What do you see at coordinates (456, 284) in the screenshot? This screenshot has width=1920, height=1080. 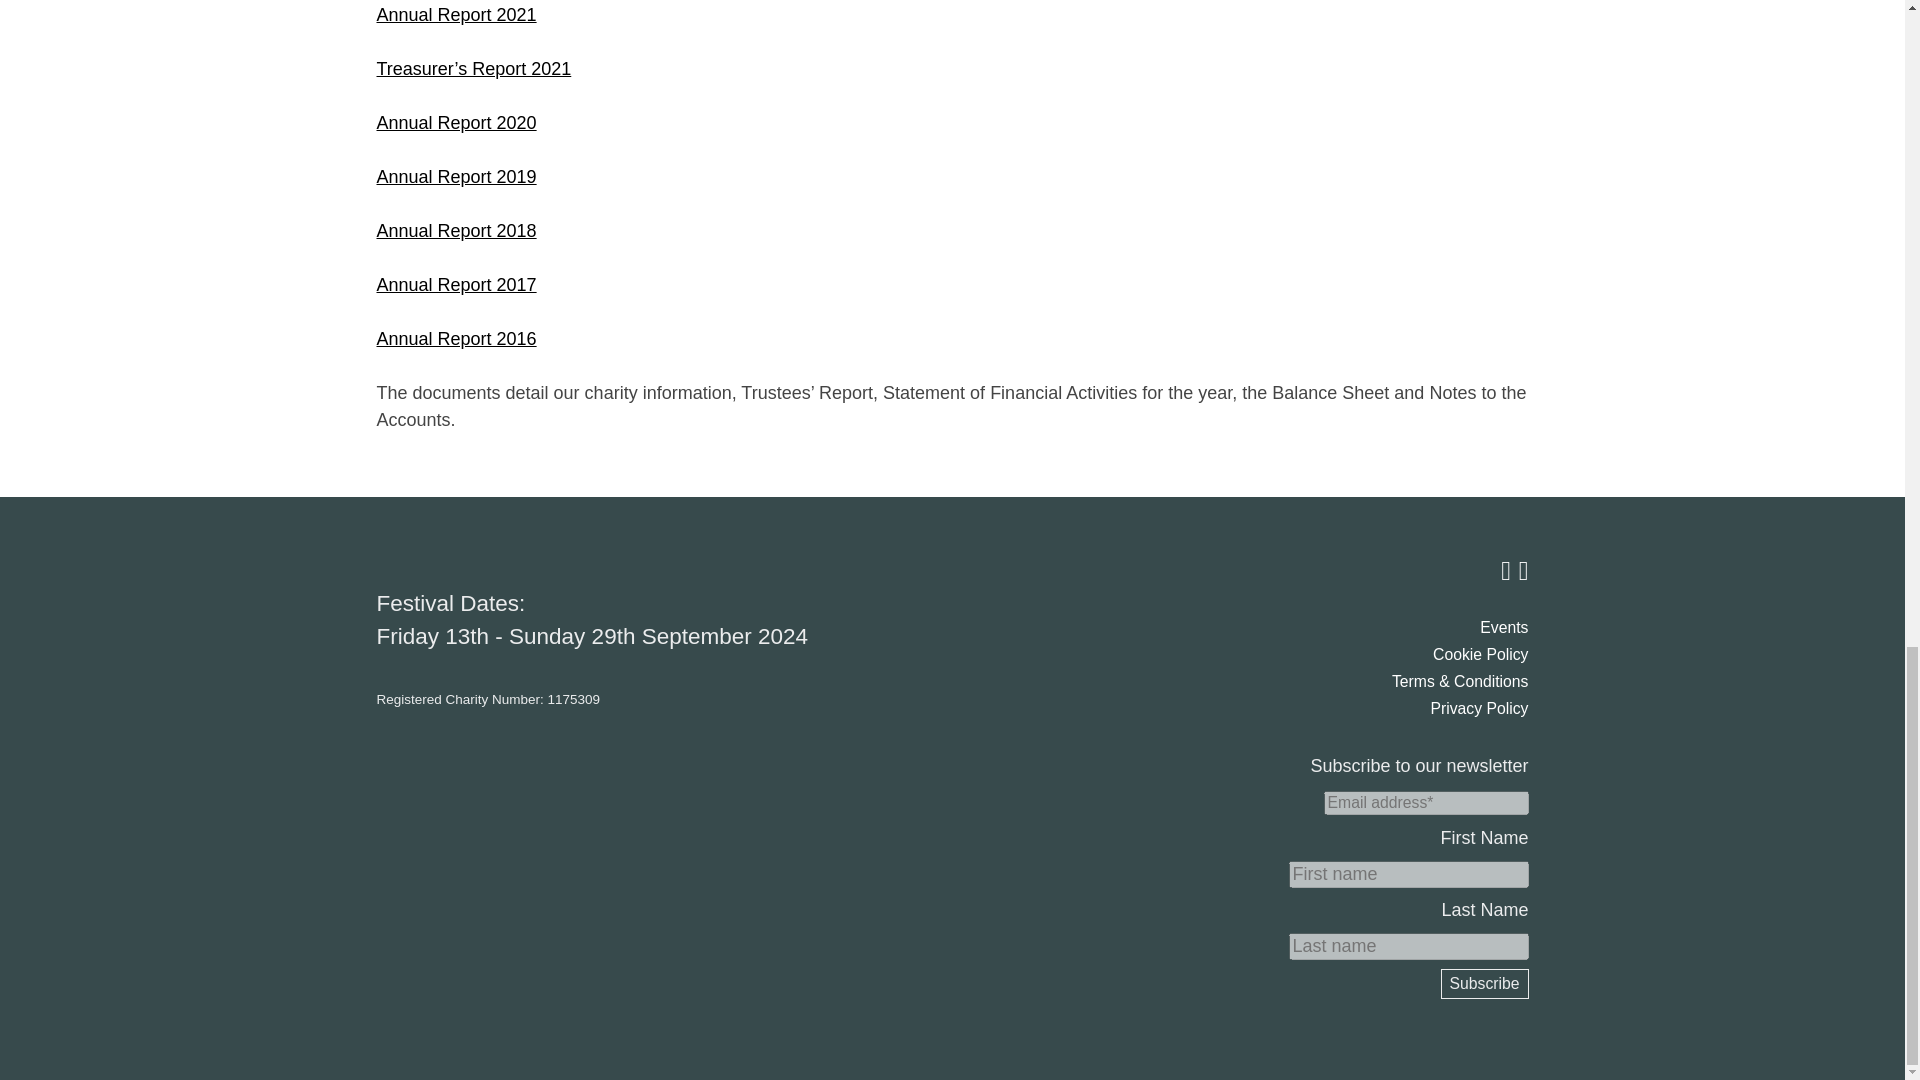 I see `Annual Report 2017` at bounding box center [456, 284].